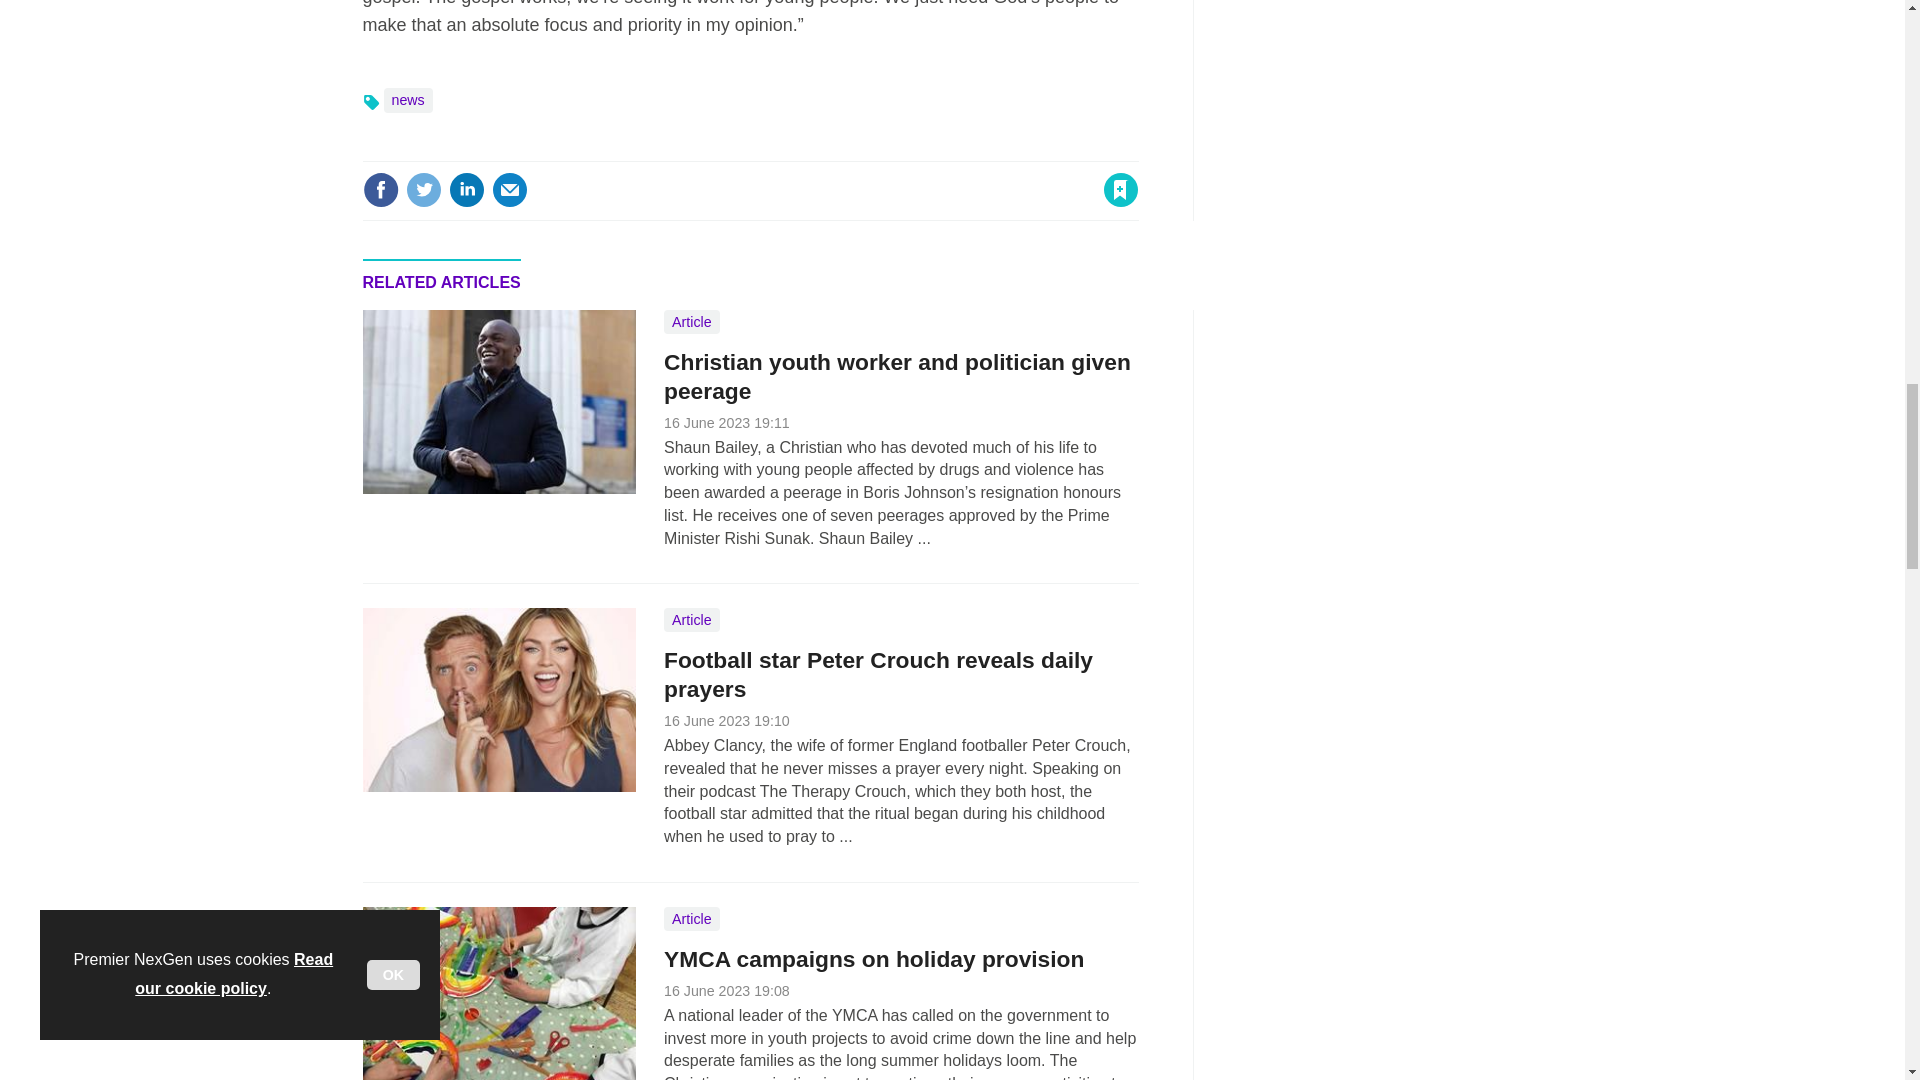 The image size is (1920, 1080). I want to click on Share this on Facebook, so click(380, 190).